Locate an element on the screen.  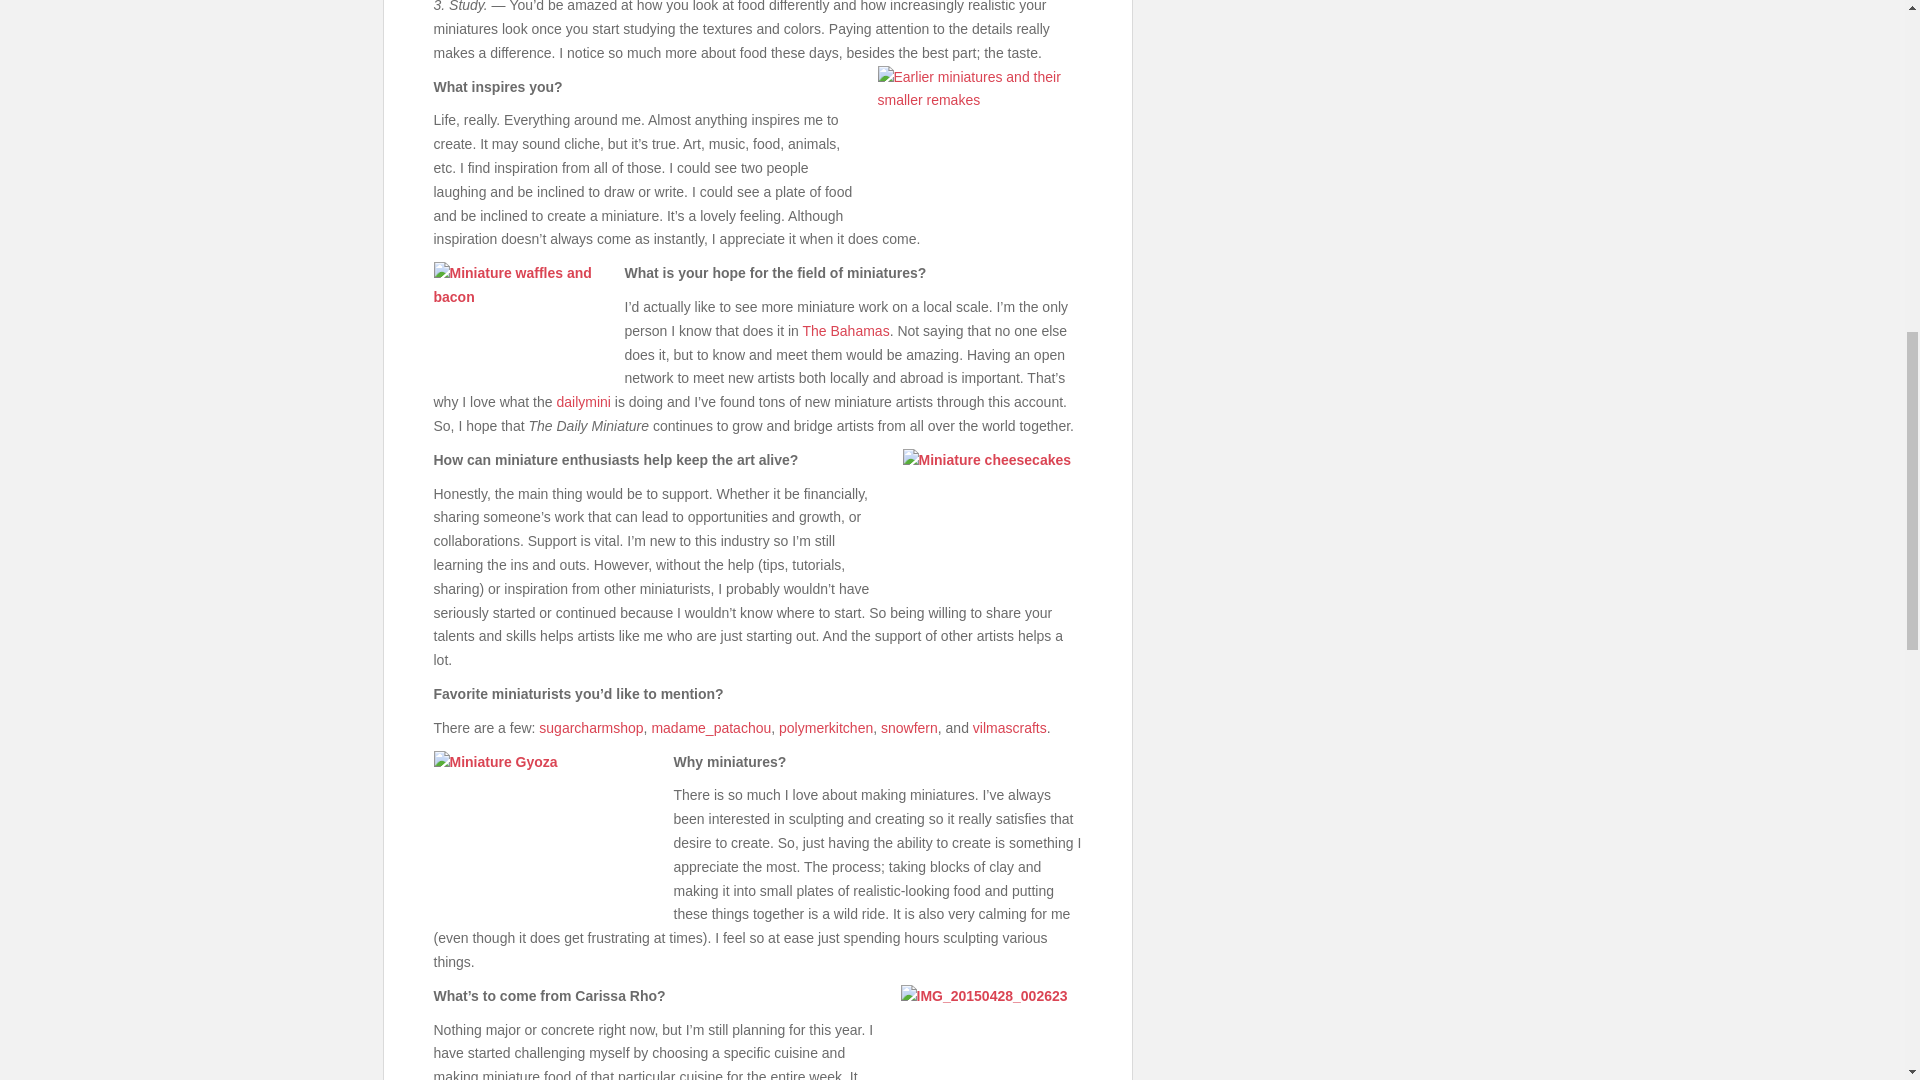
polymerkitchen is located at coordinates (826, 728).